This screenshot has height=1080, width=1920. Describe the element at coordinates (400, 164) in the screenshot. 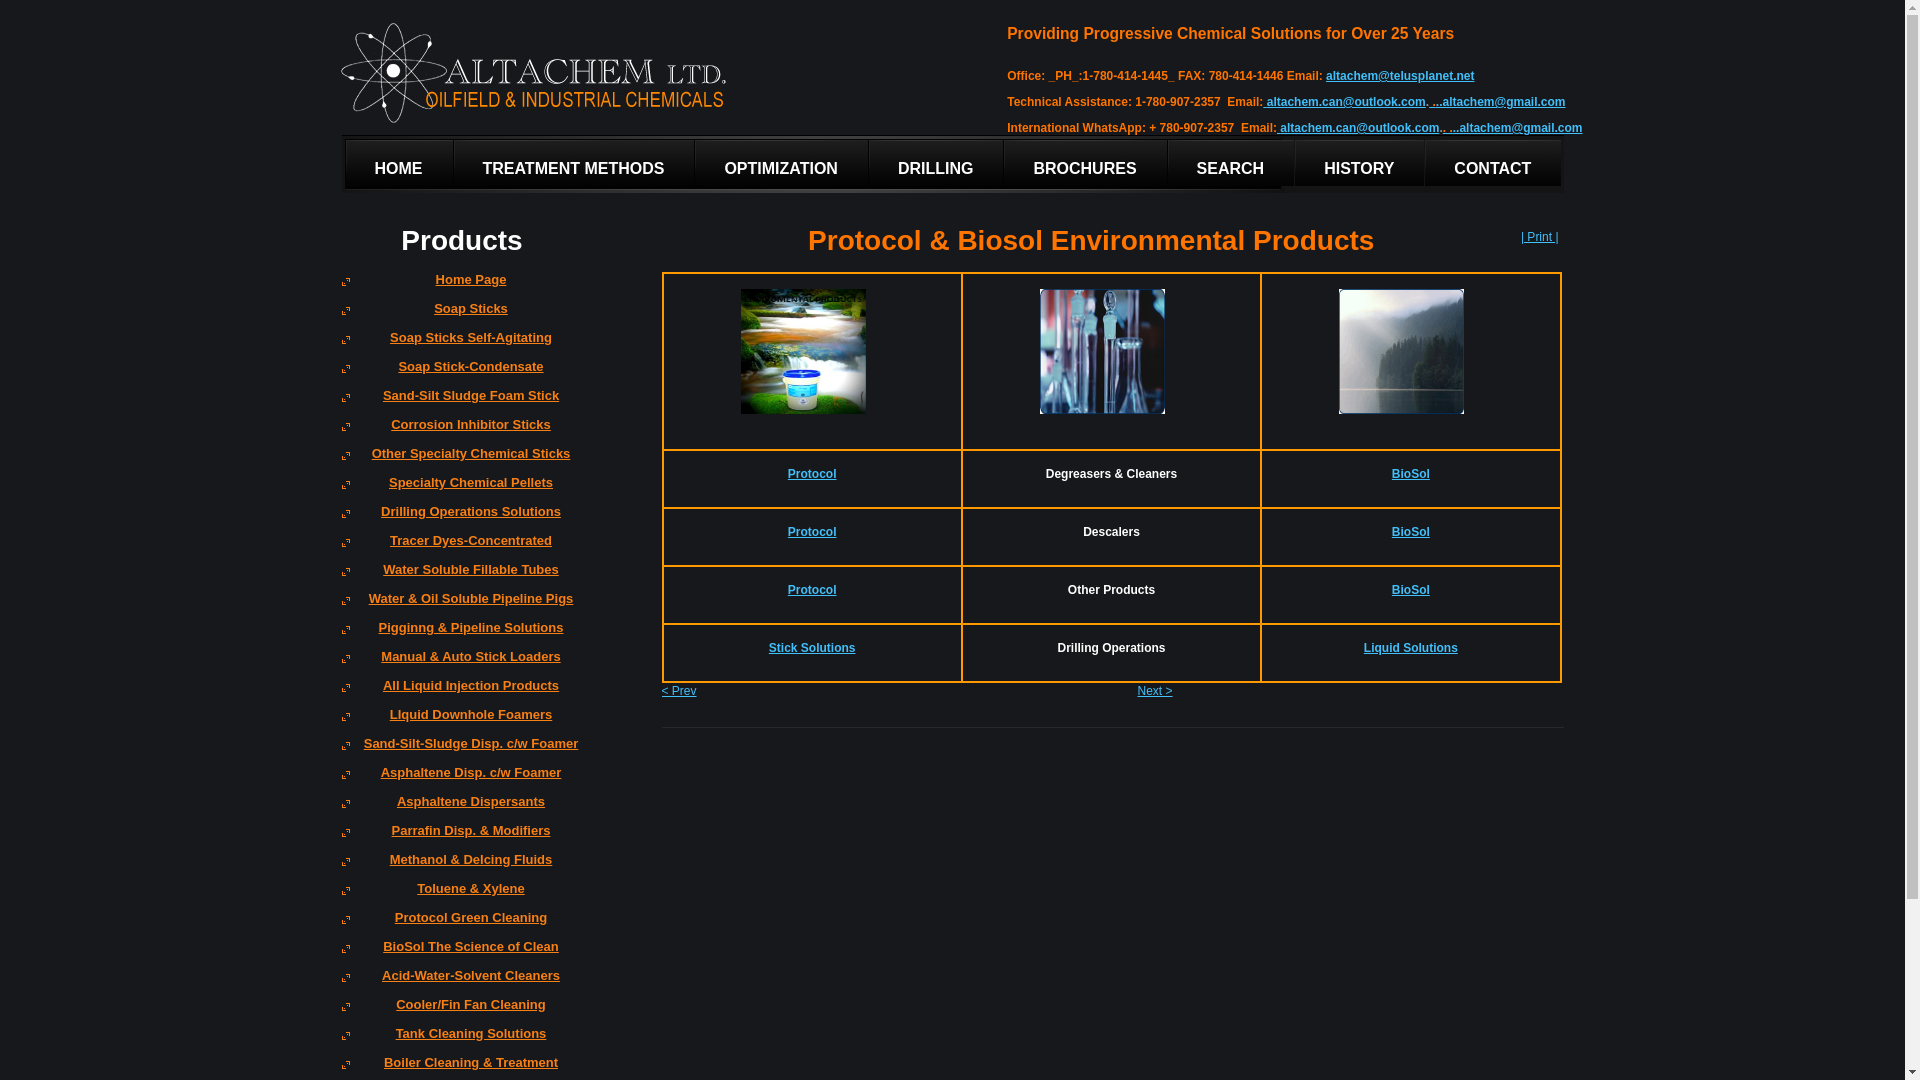

I see `HOME` at that location.